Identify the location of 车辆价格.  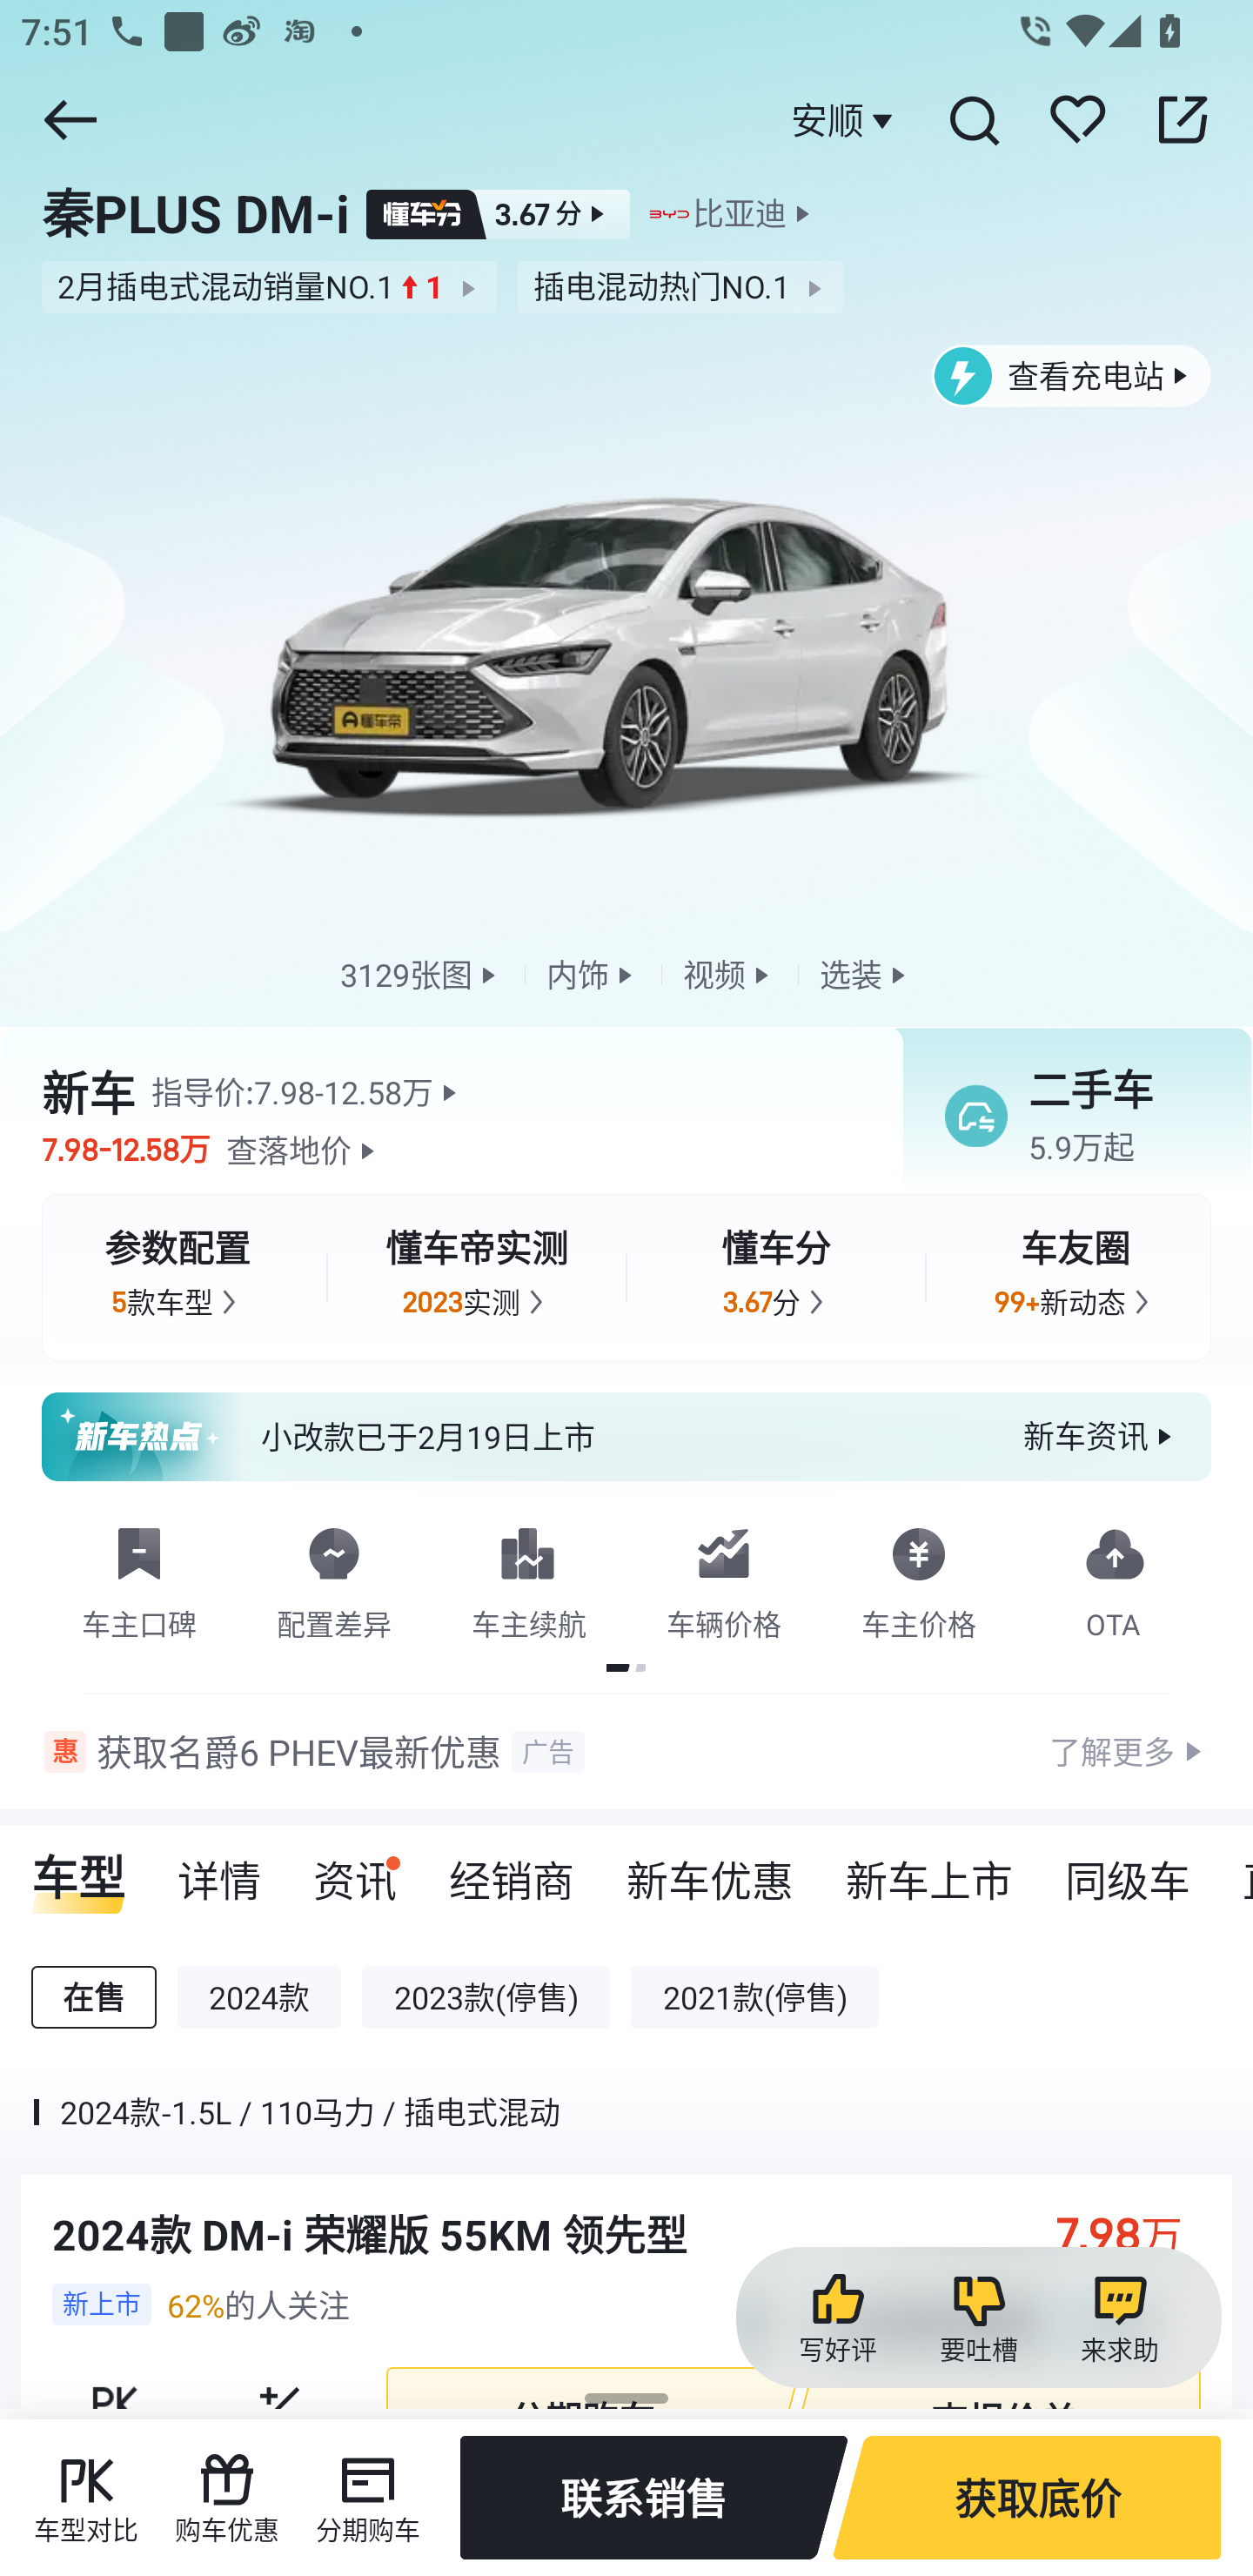
(724, 1577).